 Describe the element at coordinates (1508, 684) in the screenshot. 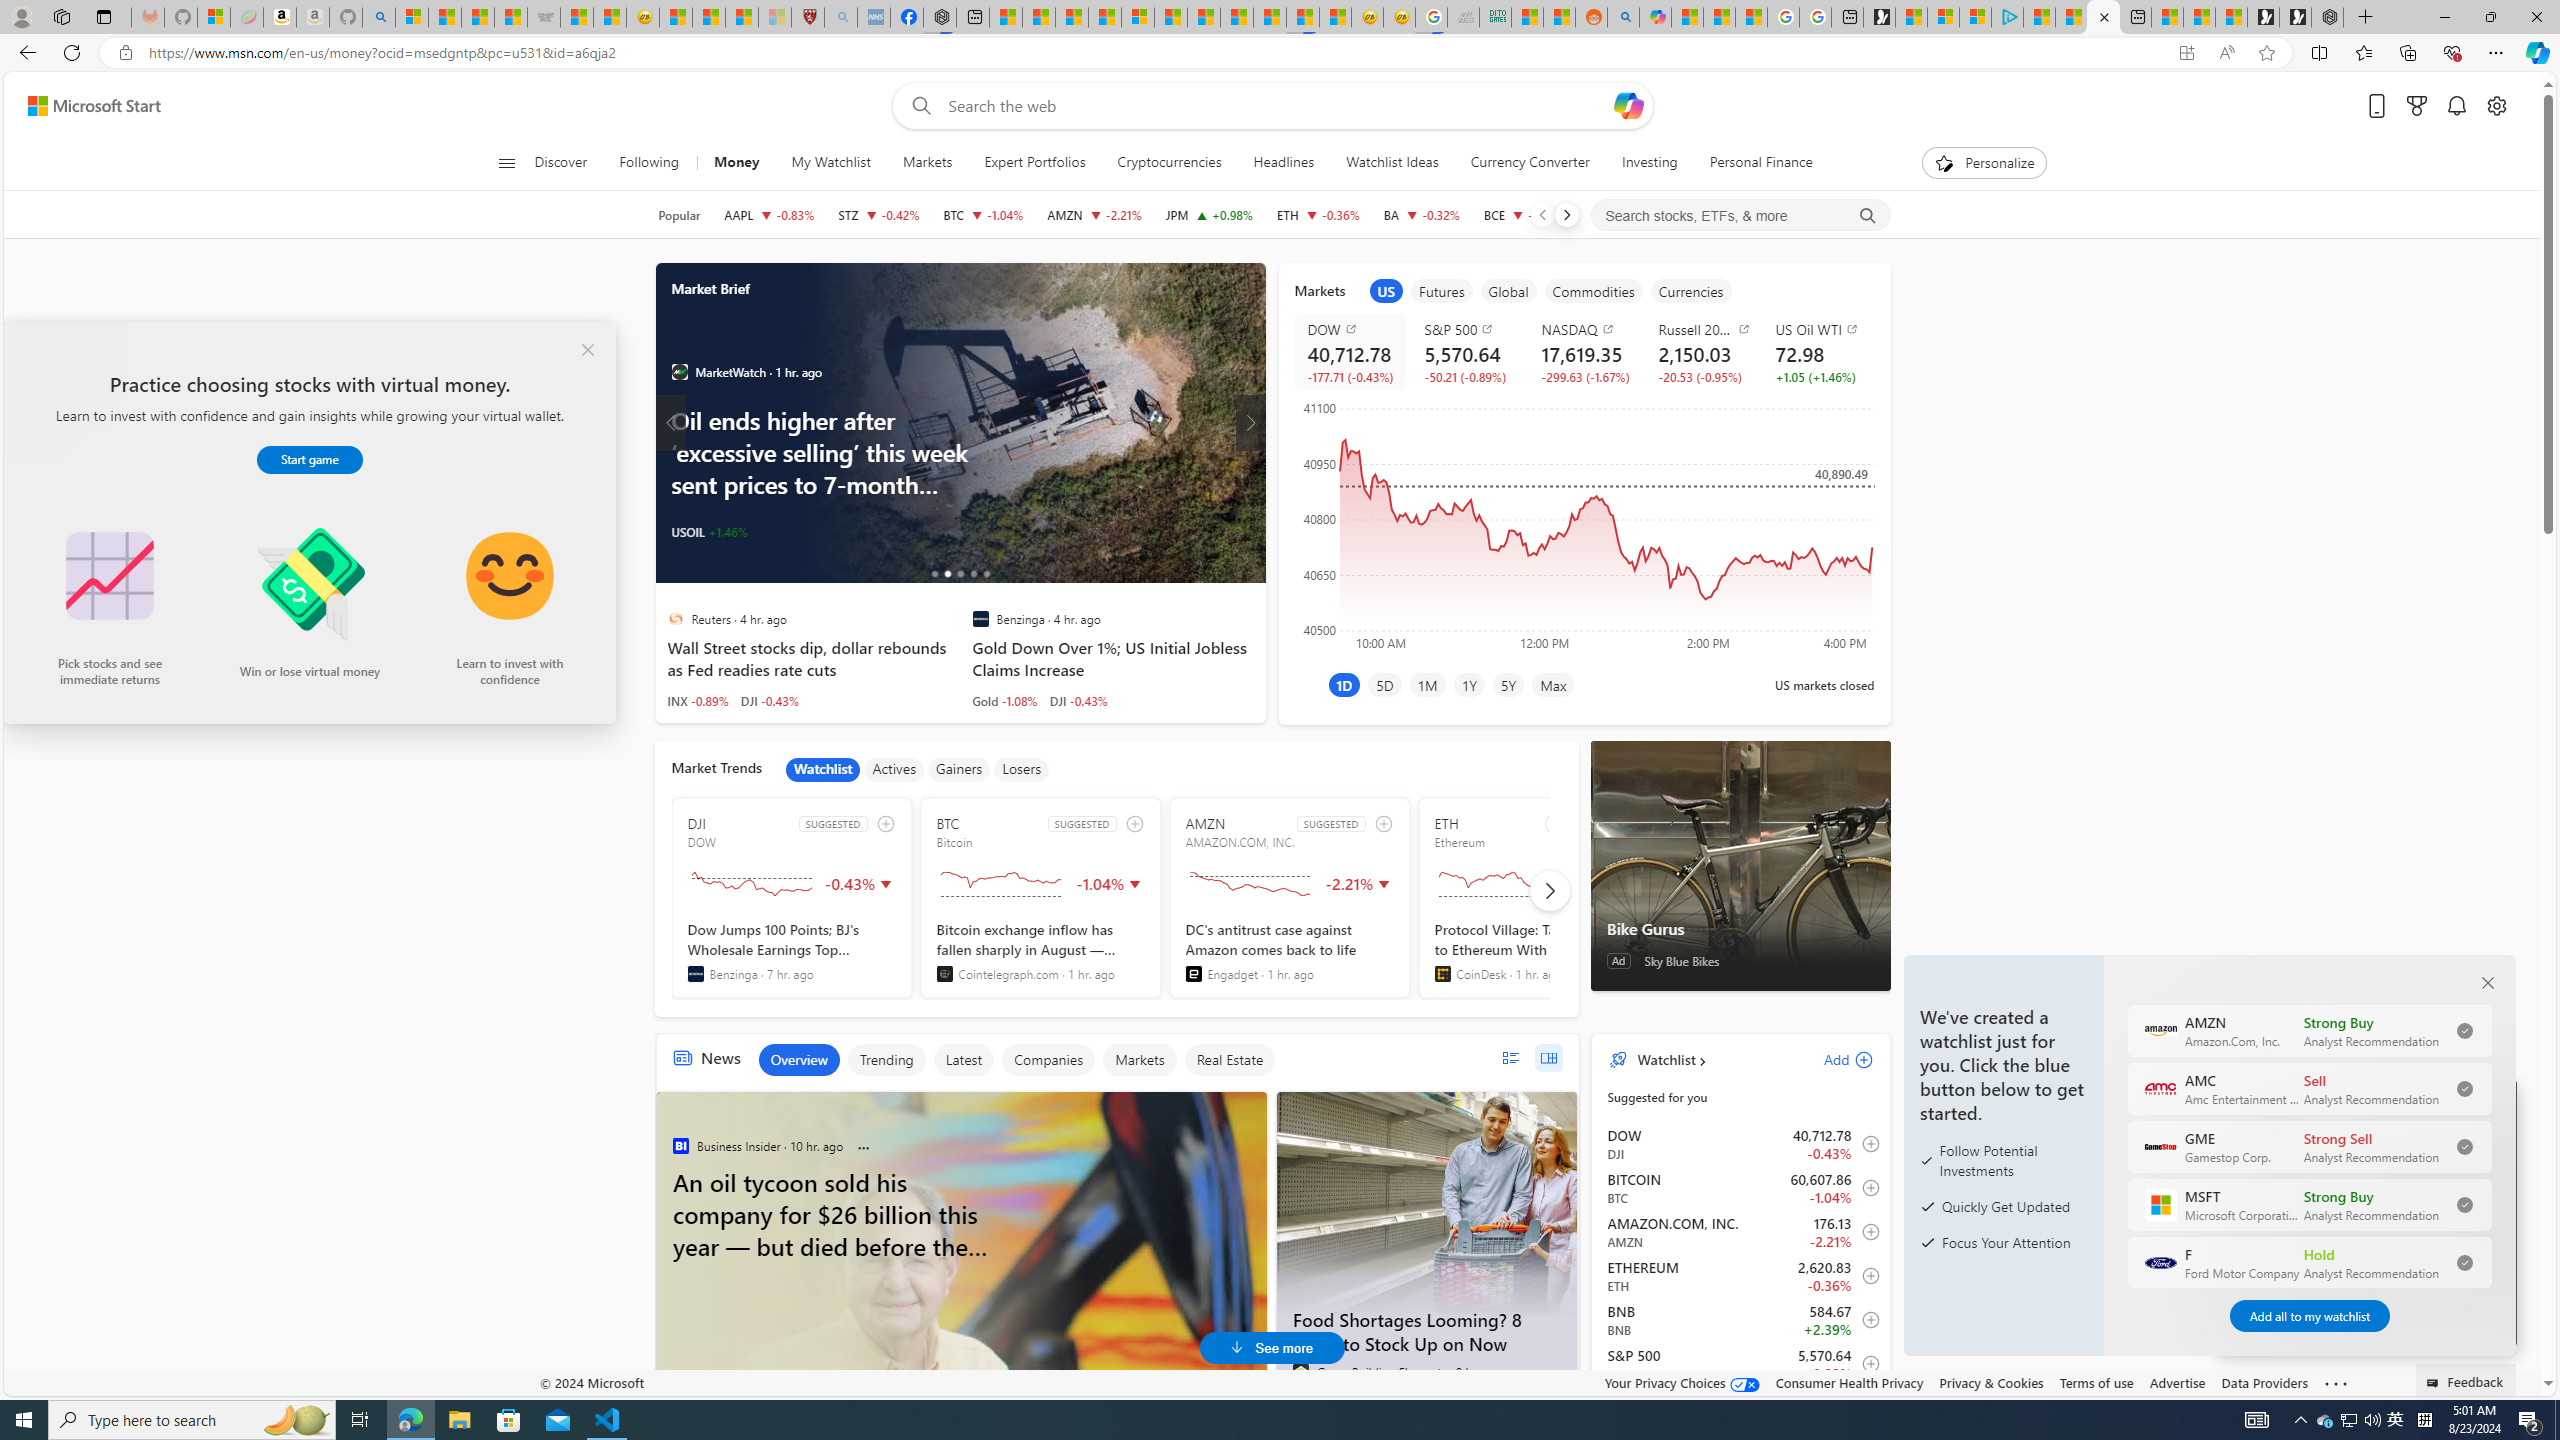

I see `5Y` at that location.